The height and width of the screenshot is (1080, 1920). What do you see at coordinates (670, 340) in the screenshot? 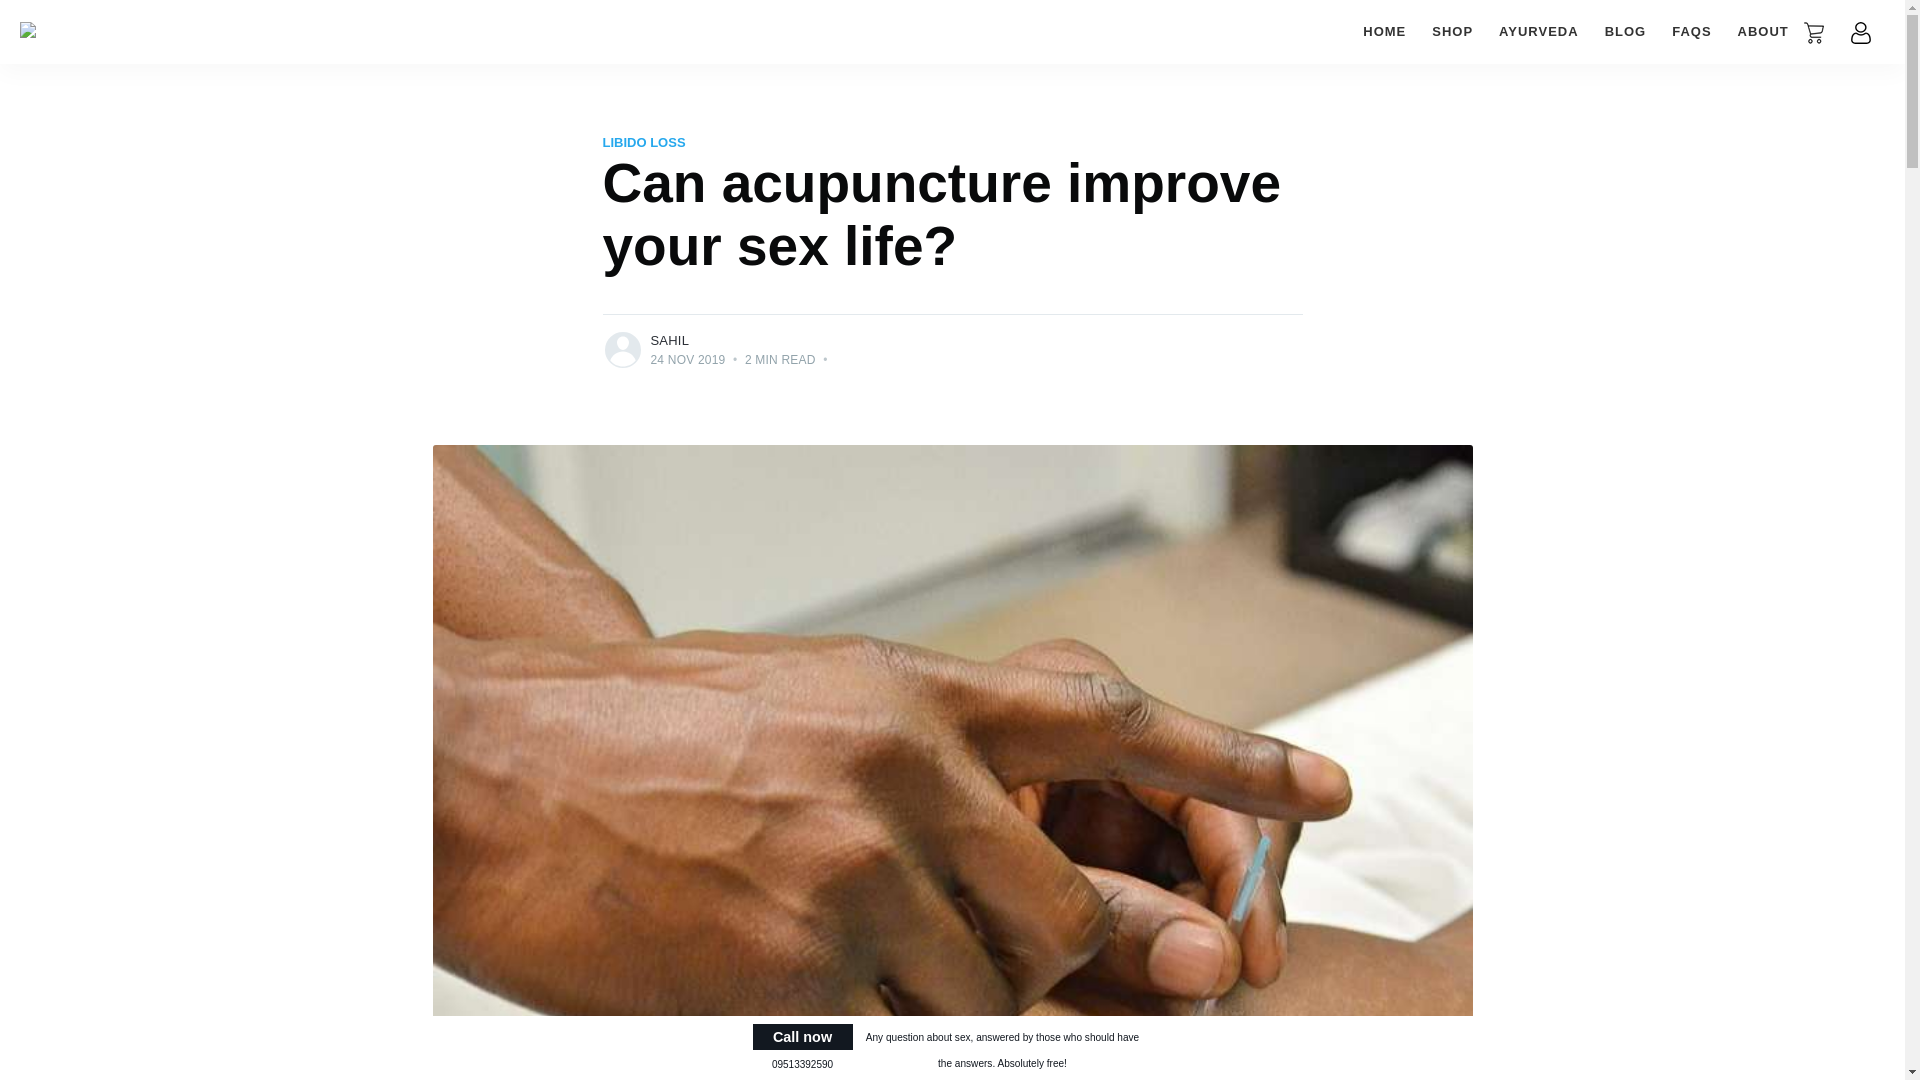
I see `SAHIL` at bounding box center [670, 340].